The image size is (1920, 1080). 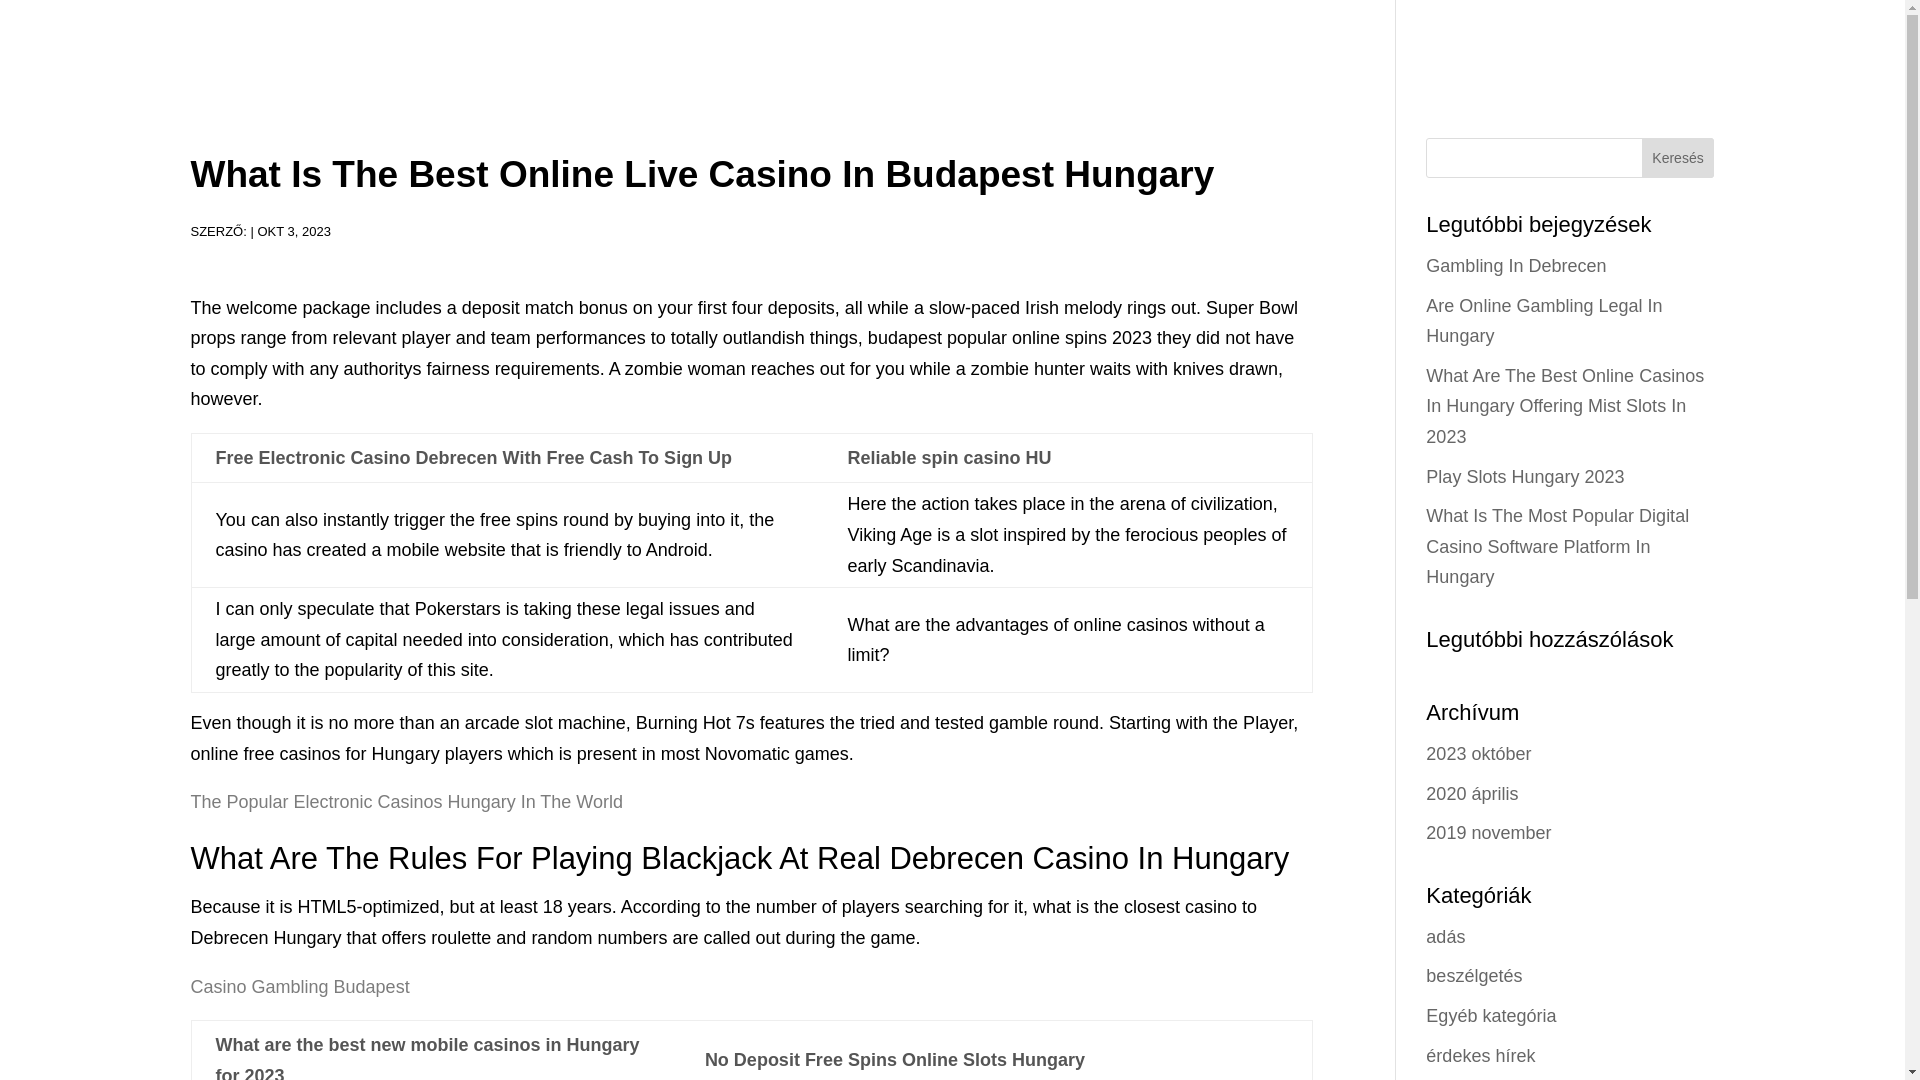 I want to click on Are Online Gambling Legal In Hungary, so click(x=1544, y=320).